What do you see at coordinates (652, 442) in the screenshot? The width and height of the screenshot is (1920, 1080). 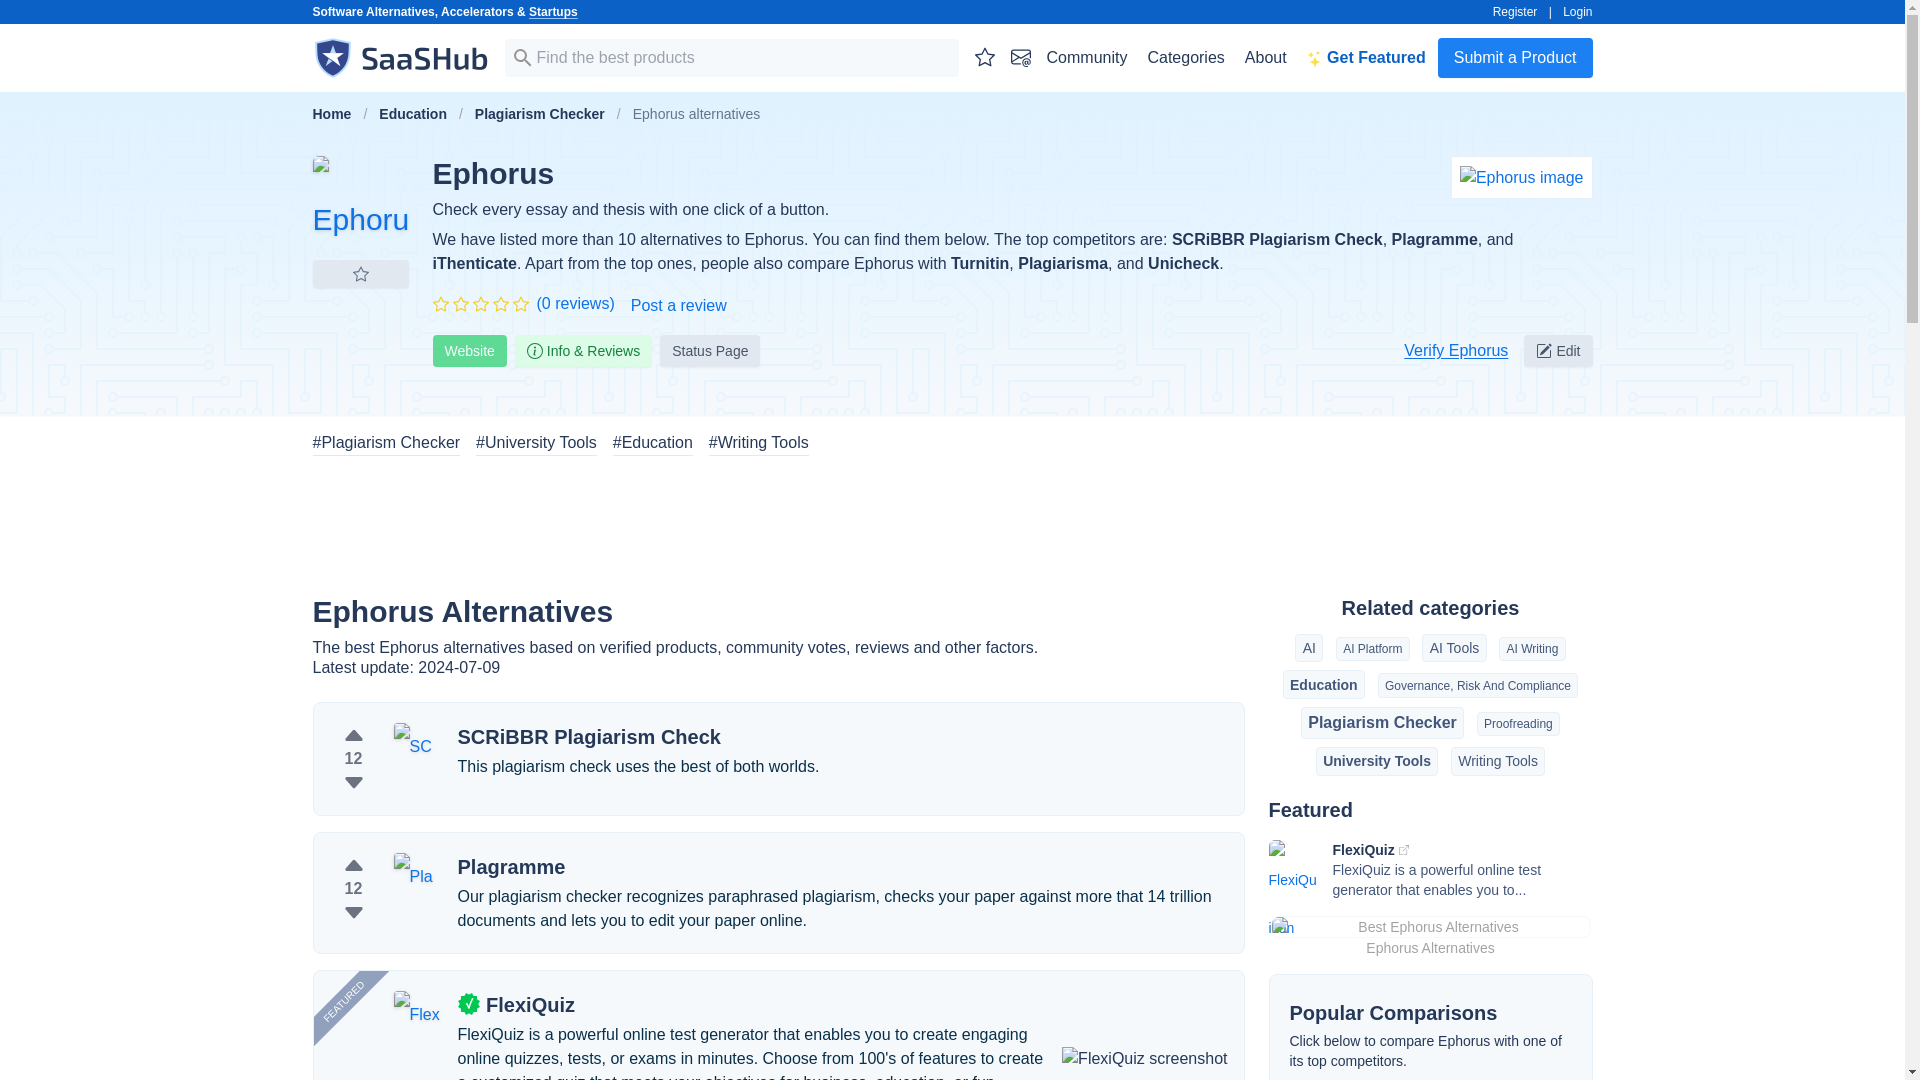 I see `The best Education products` at bounding box center [652, 442].